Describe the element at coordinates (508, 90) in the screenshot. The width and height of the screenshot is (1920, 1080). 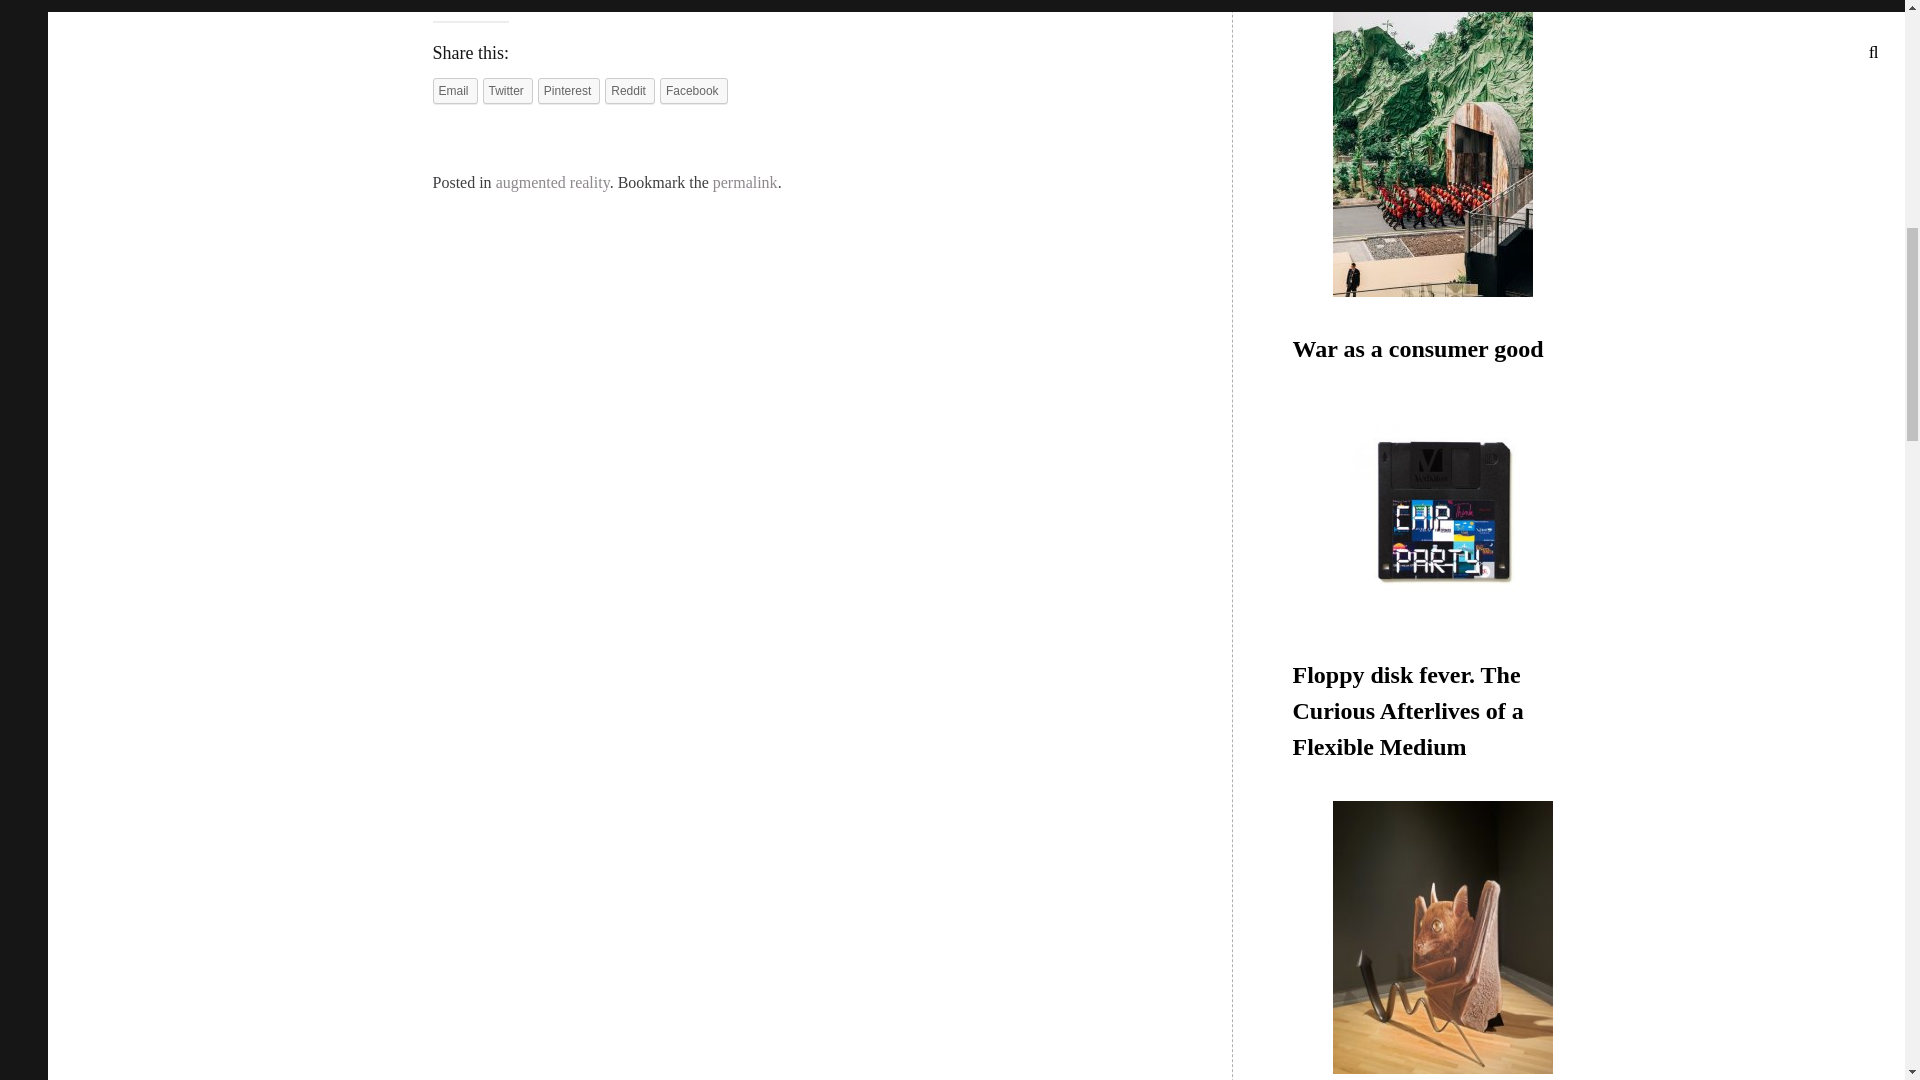
I see `Twitter` at that location.